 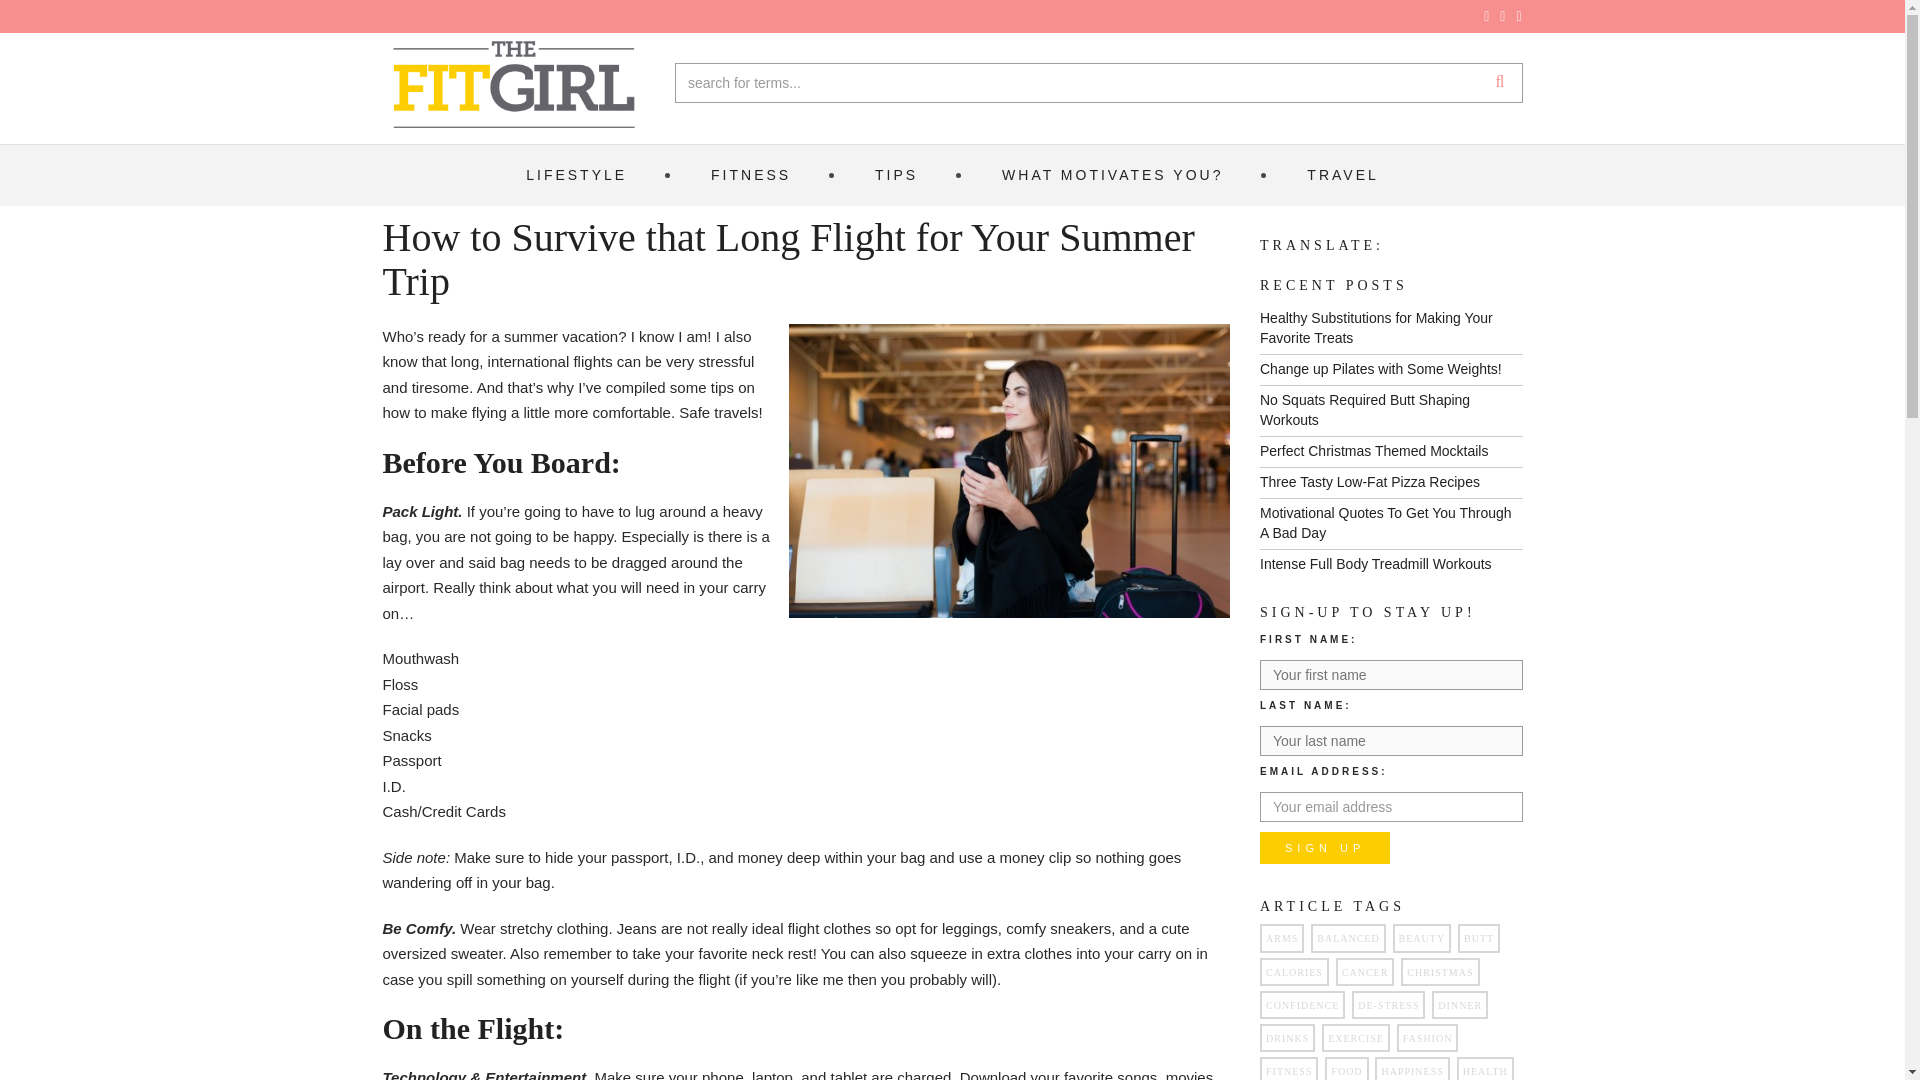 I want to click on TIPS, so click(x=896, y=175).